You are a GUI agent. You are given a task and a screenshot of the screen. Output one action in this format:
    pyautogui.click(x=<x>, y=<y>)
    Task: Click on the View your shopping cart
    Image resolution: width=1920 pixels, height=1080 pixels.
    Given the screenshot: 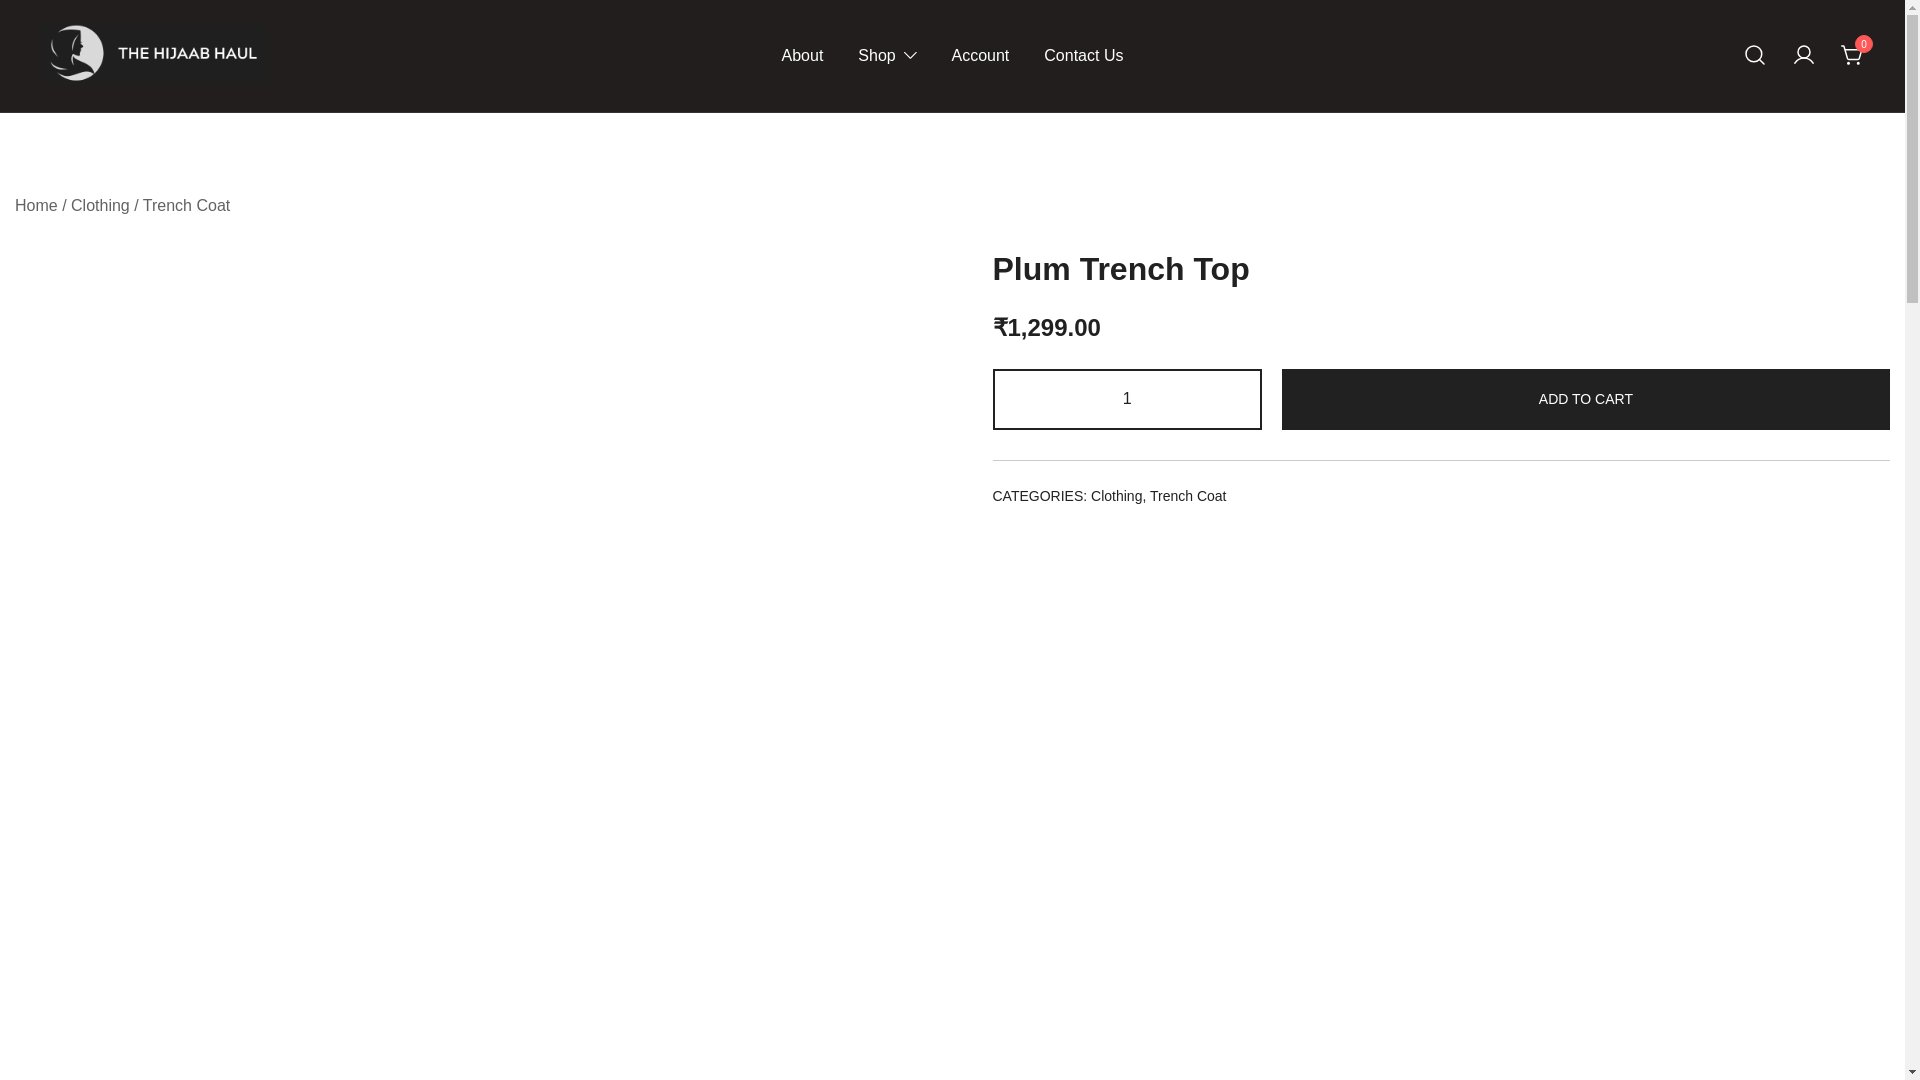 What is the action you would take?
    pyautogui.click(x=1852, y=54)
    